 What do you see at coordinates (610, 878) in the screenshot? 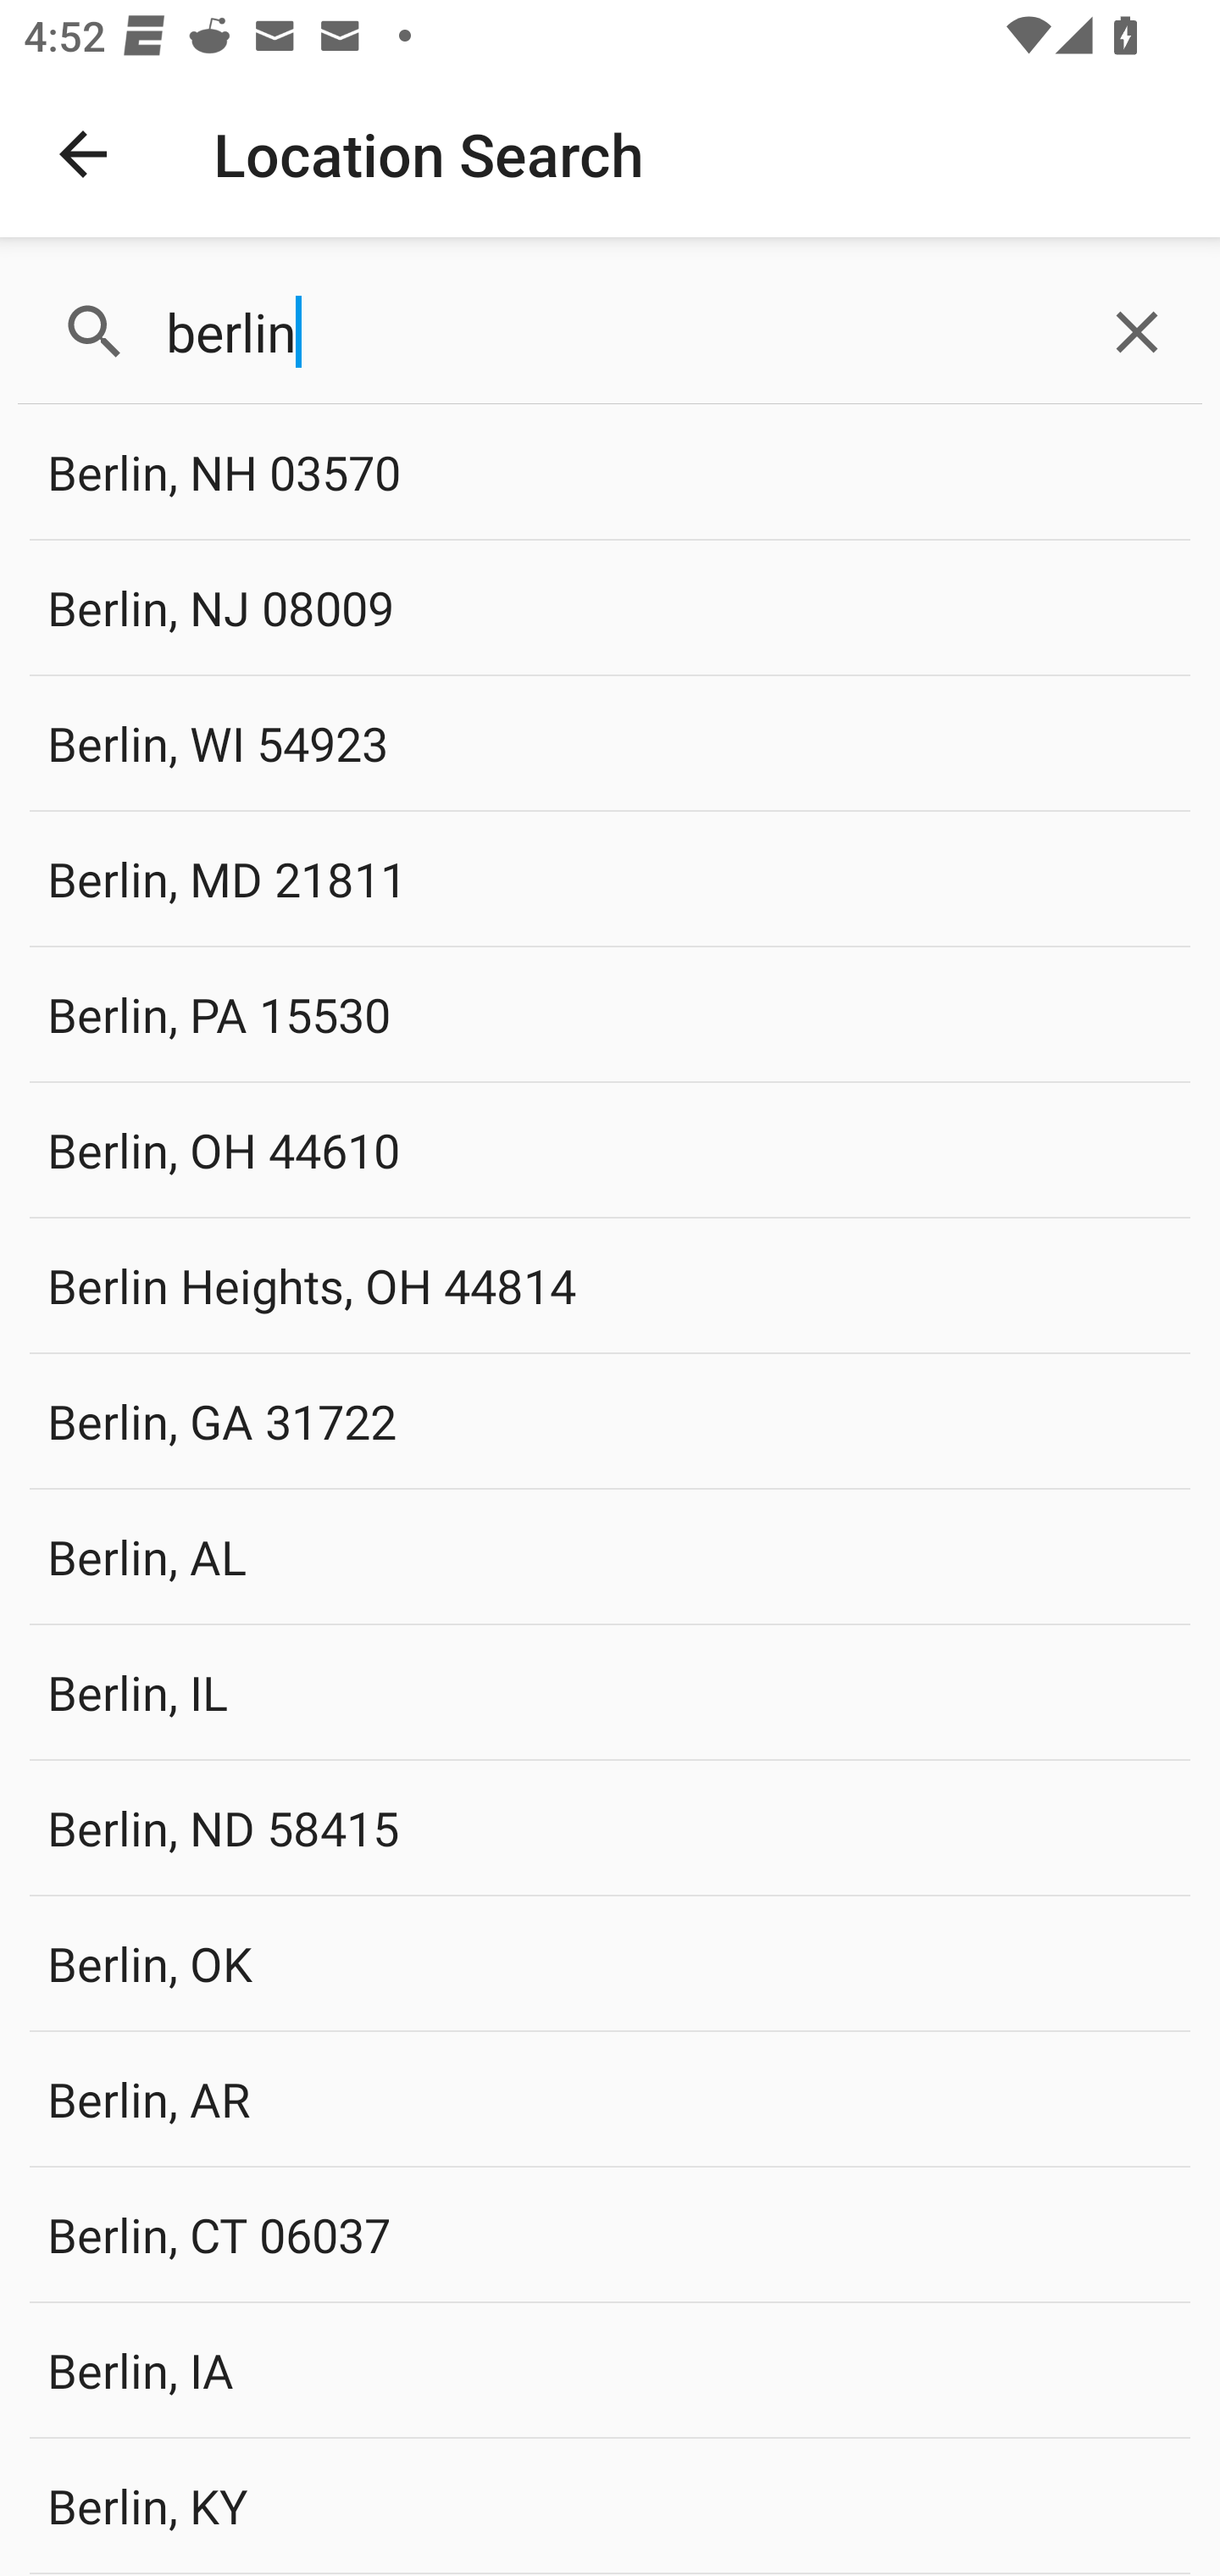
I see `Berlin, MD 21811` at bounding box center [610, 878].